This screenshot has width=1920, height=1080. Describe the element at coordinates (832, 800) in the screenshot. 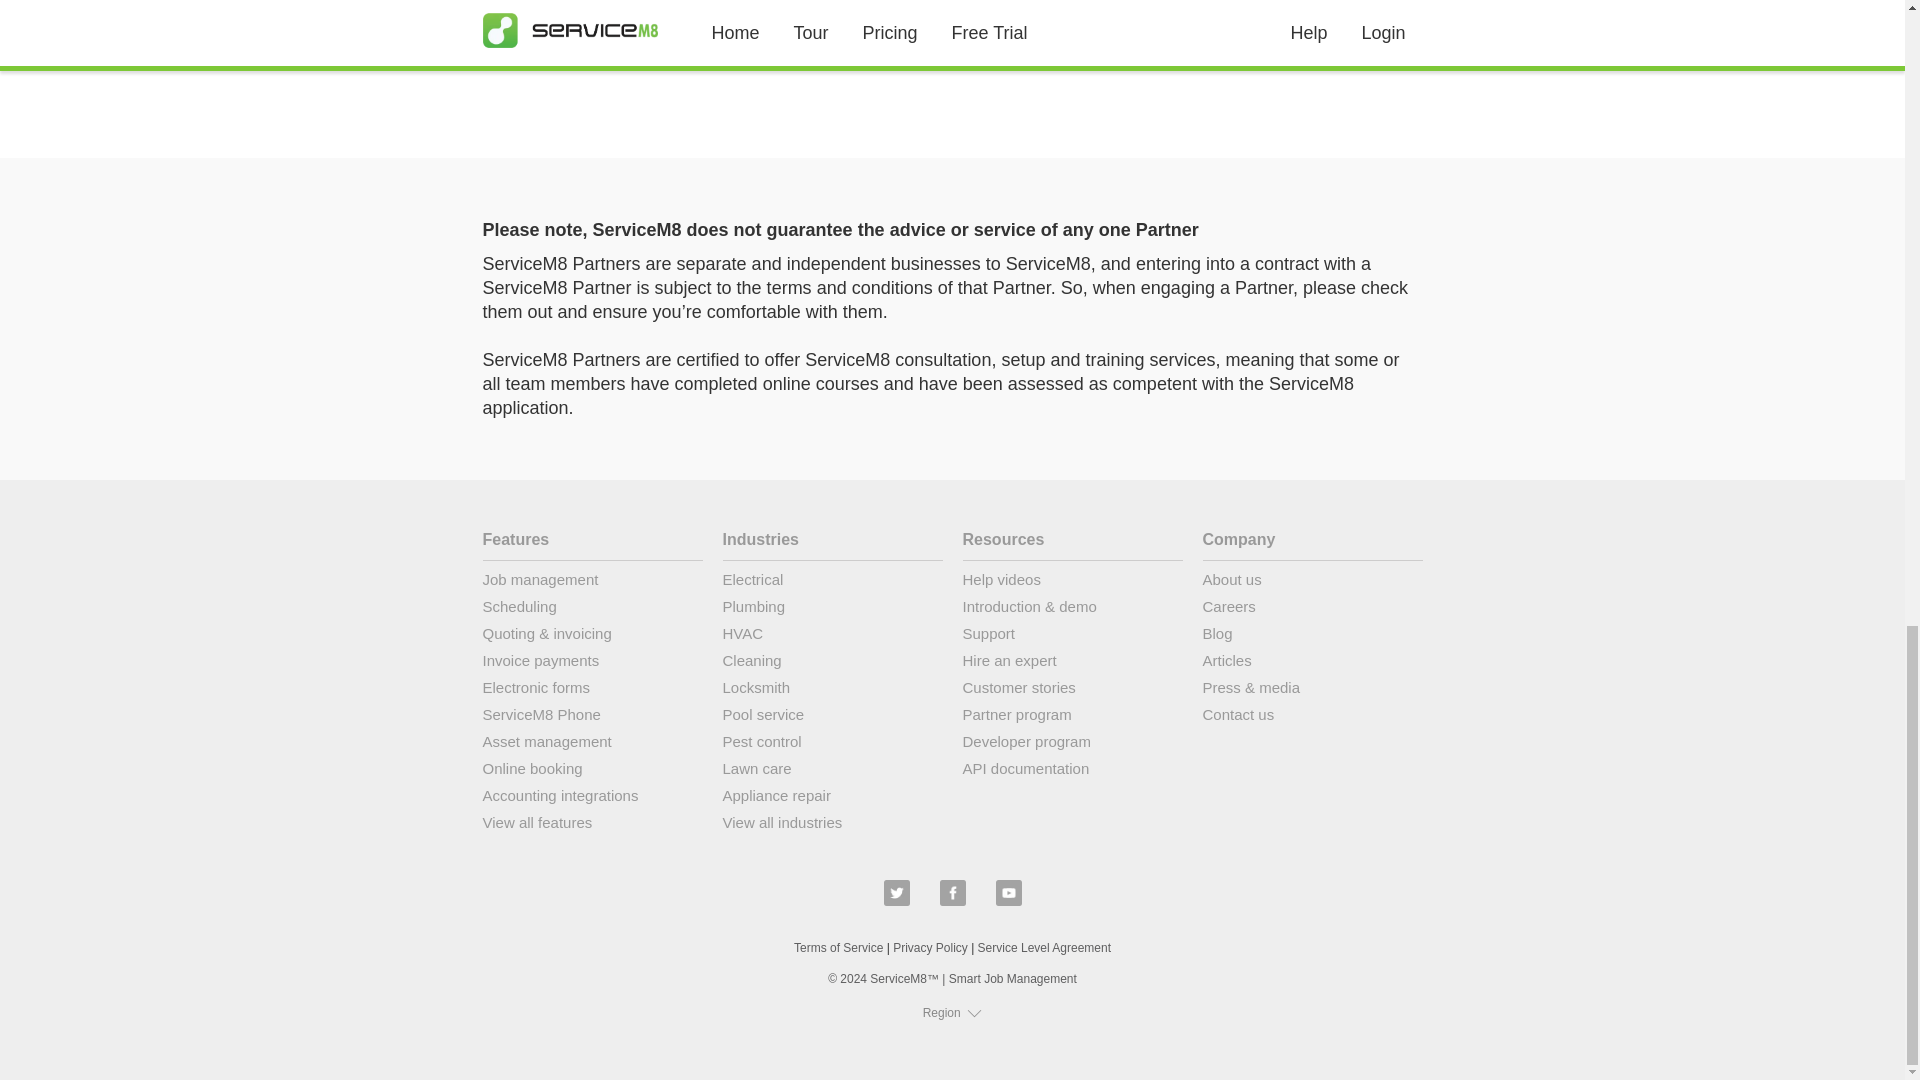

I see `Appliance repair` at that location.